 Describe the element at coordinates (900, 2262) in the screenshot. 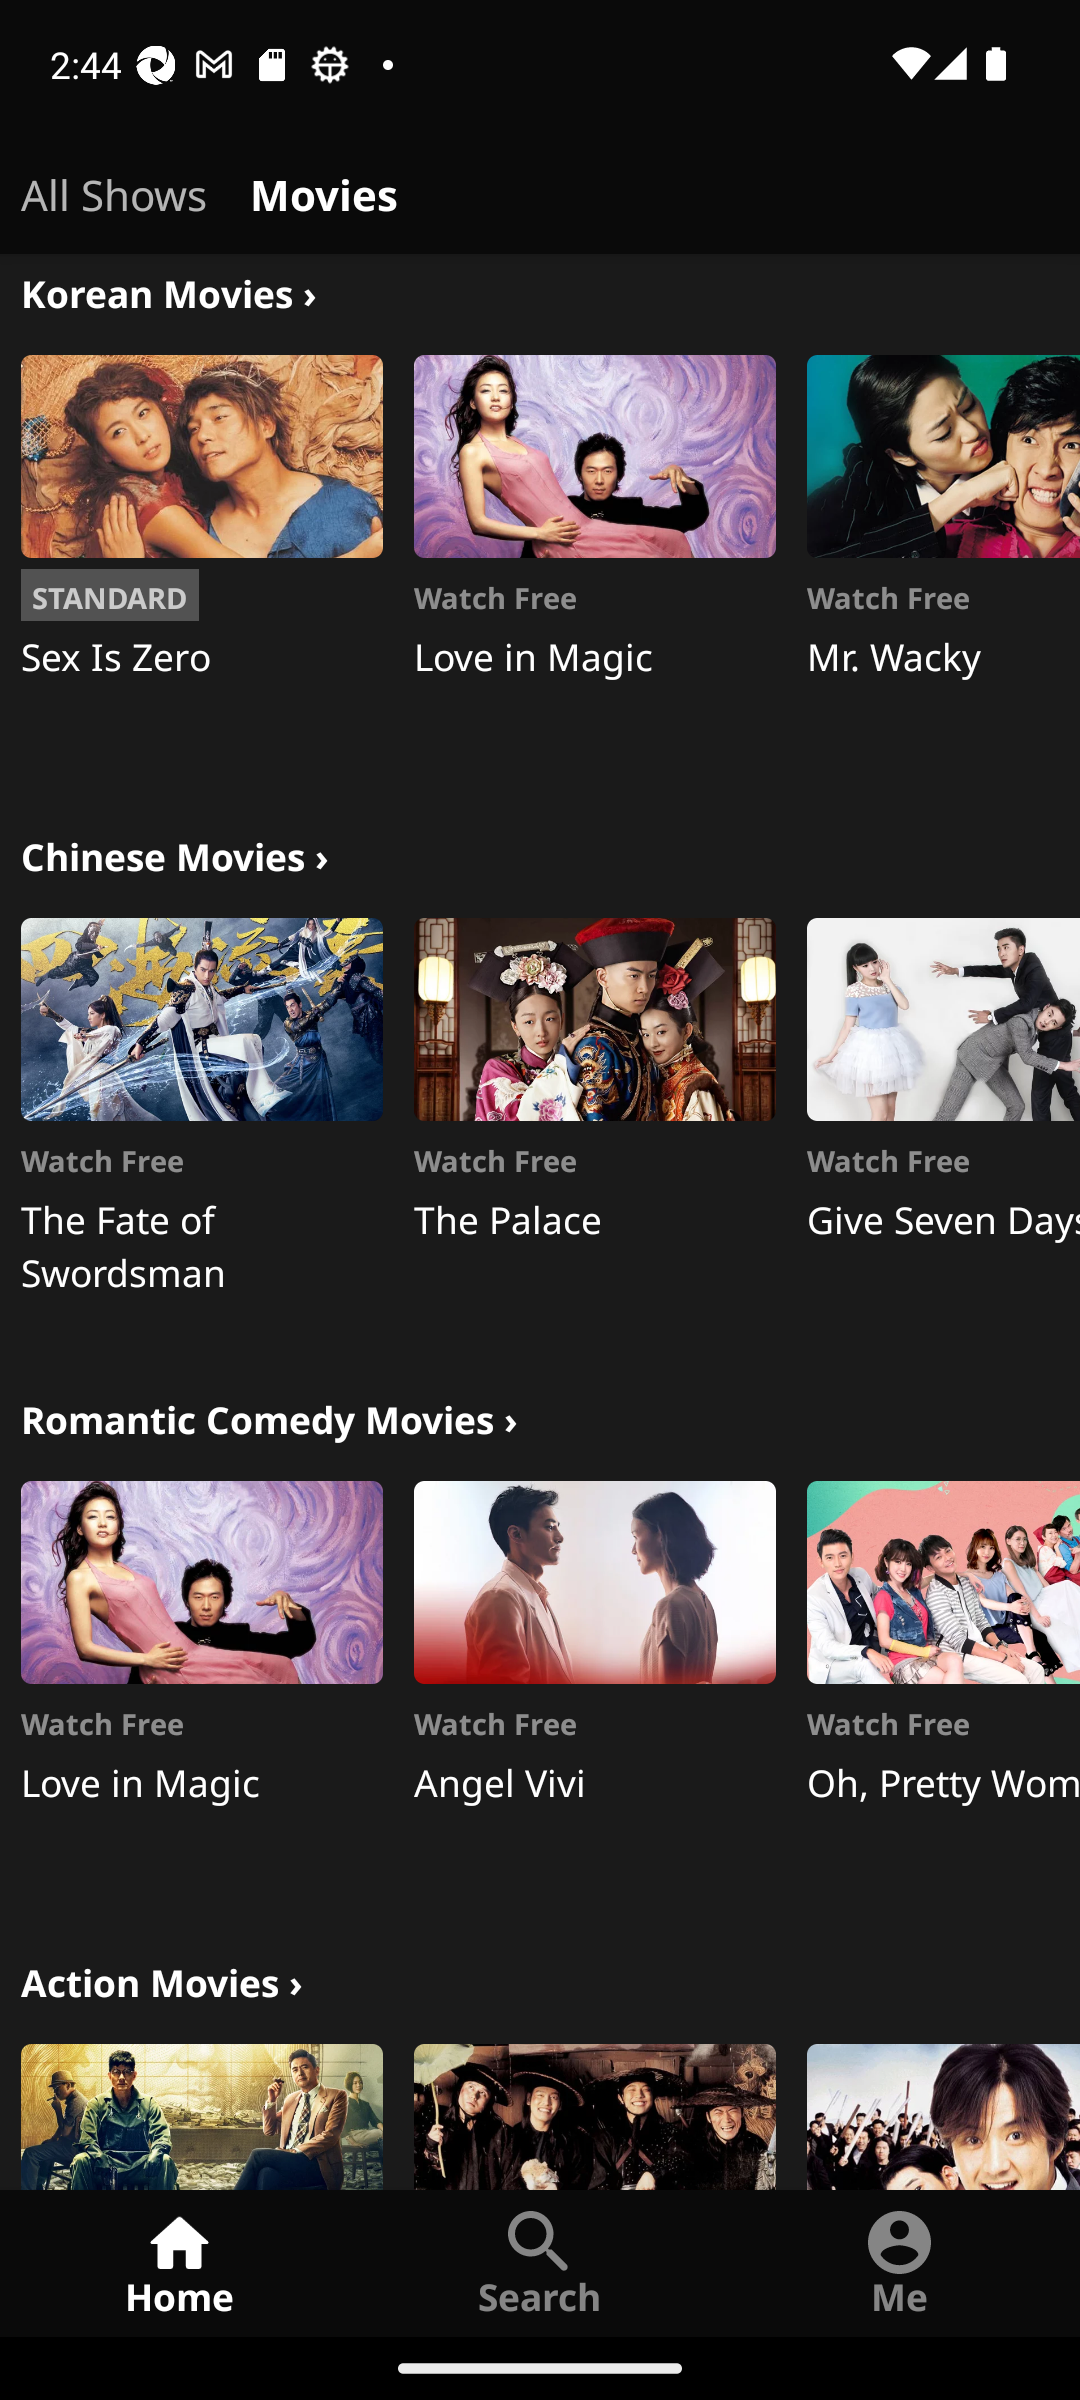

I see `Me` at that location.